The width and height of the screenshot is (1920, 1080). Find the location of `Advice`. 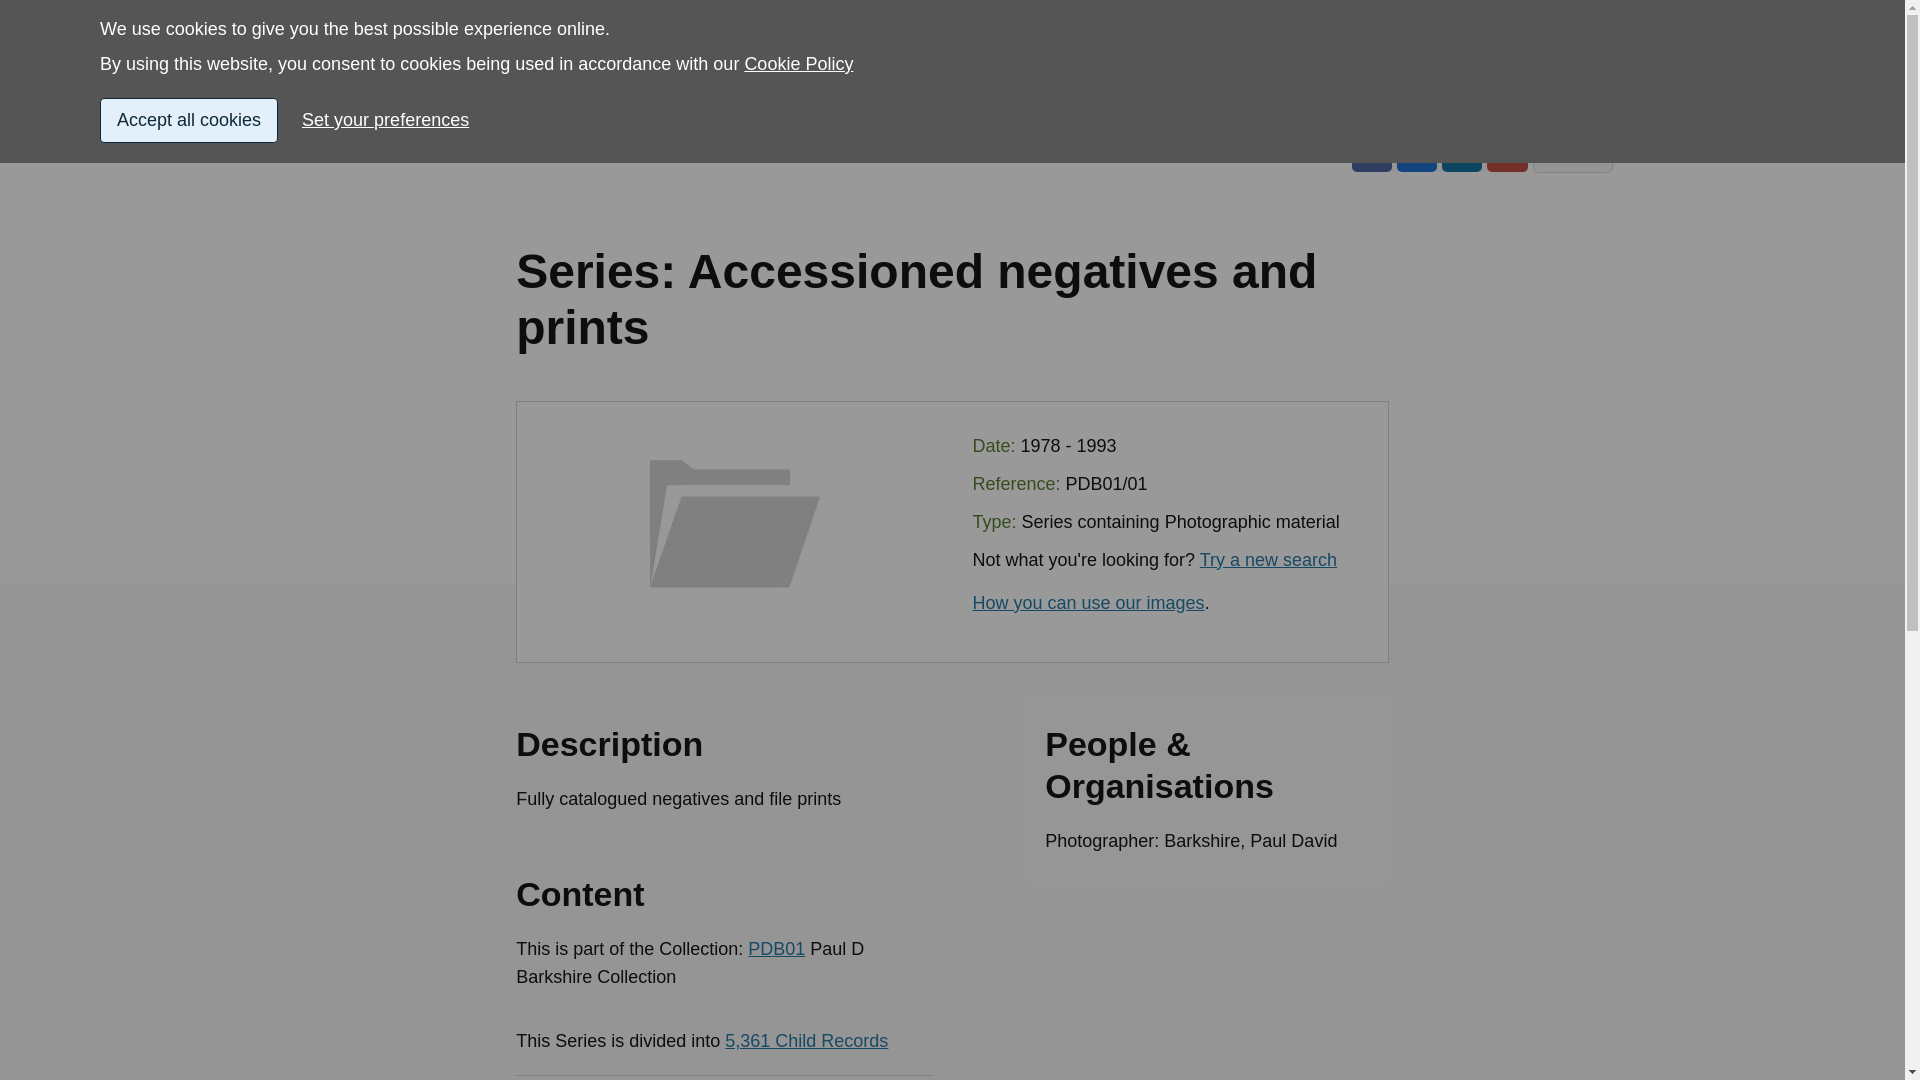

Advice is located at coordinates (492, 108).